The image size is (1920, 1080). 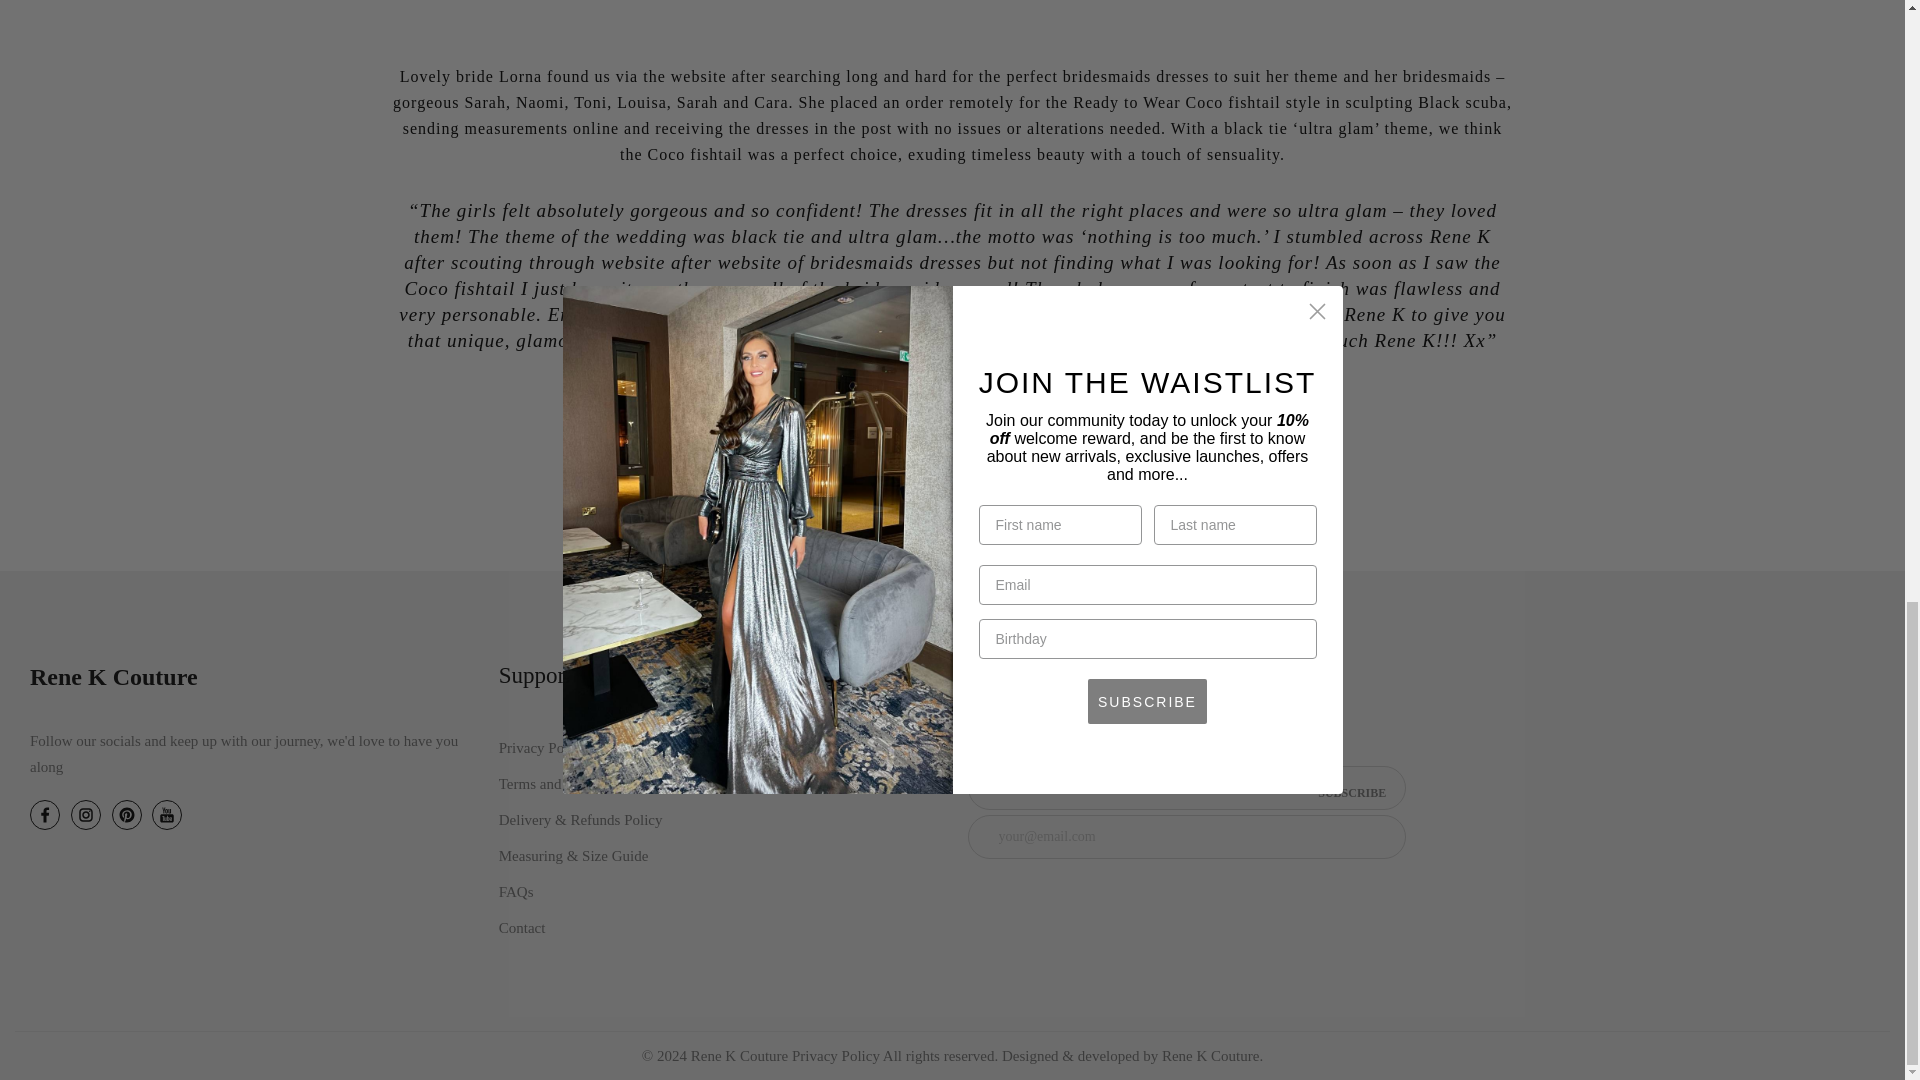 What do you see at coordinates (952, 490) in the screenshot?
I see `BOOK AN APPOINTMENT` at bounding box center [952, 490].